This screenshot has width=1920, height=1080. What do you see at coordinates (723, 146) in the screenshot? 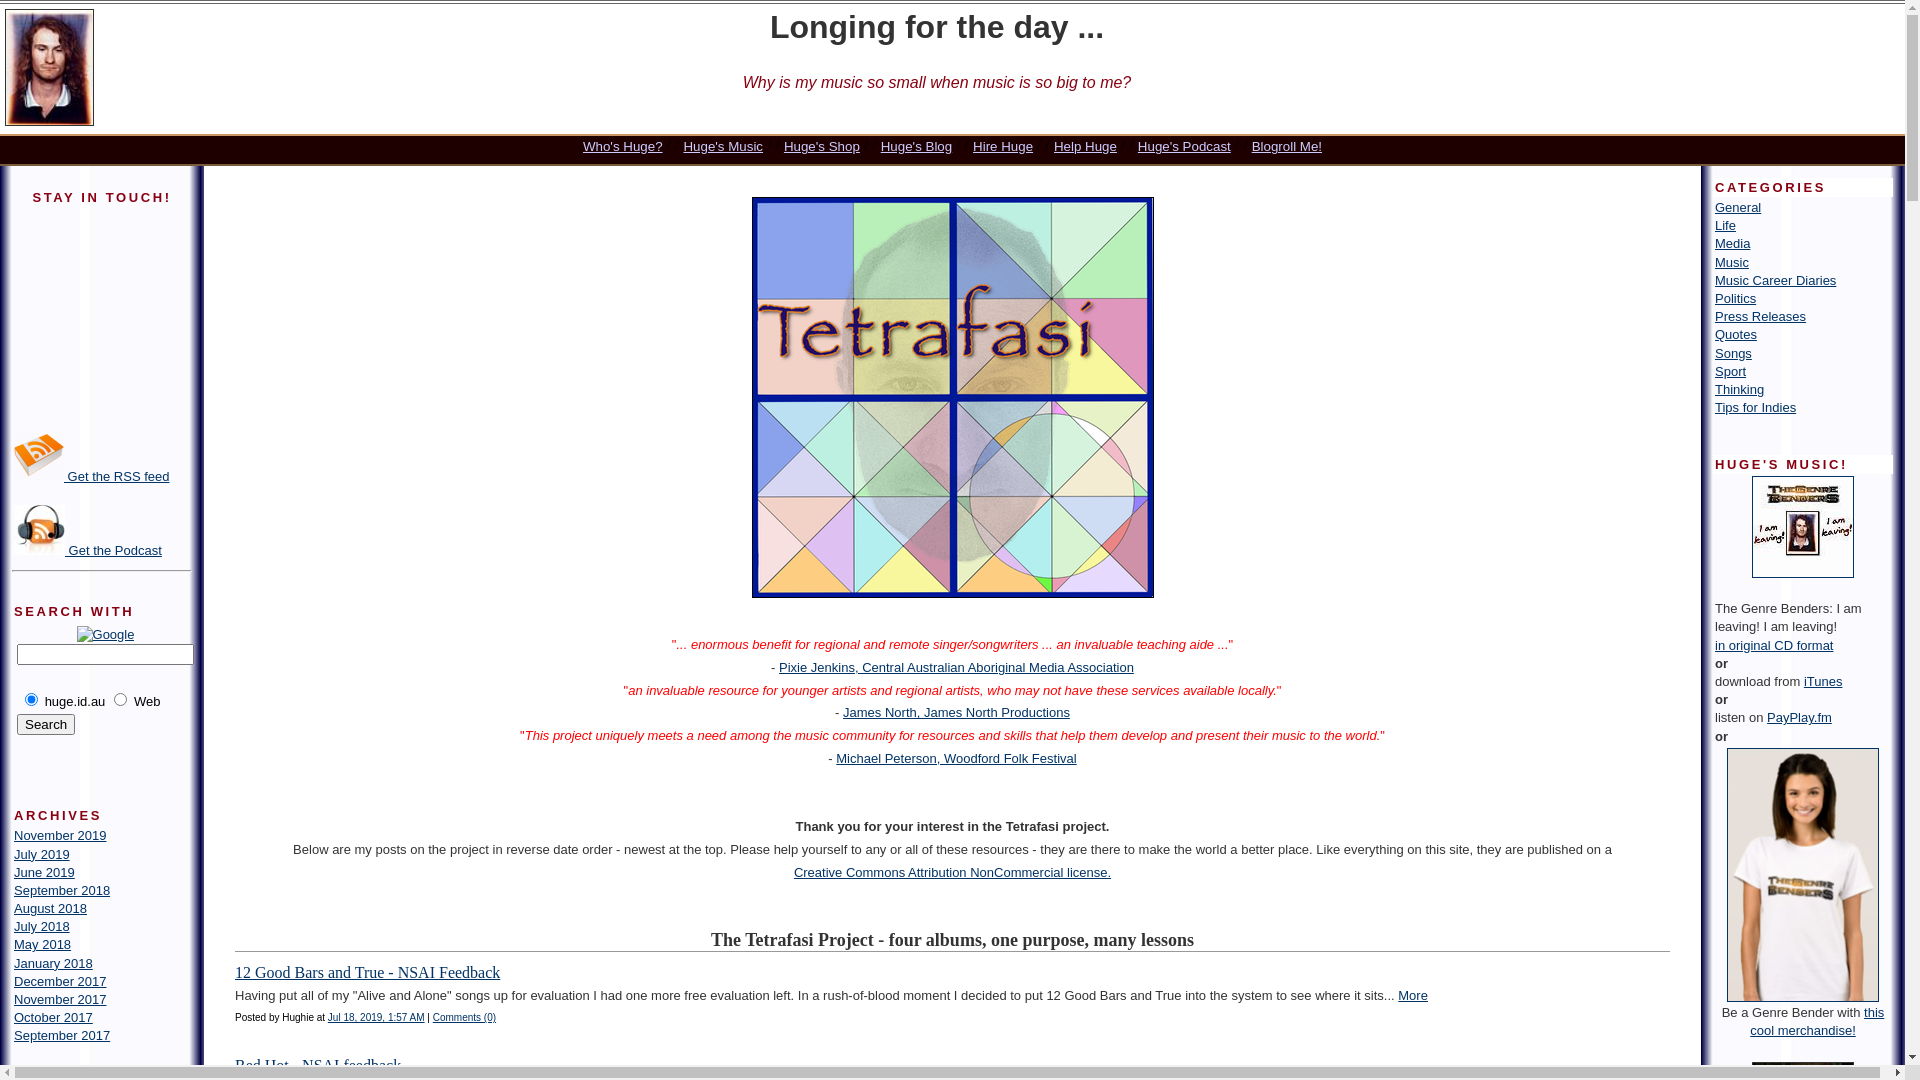
I see `Huge's Music` at bounding box center [723, 146].